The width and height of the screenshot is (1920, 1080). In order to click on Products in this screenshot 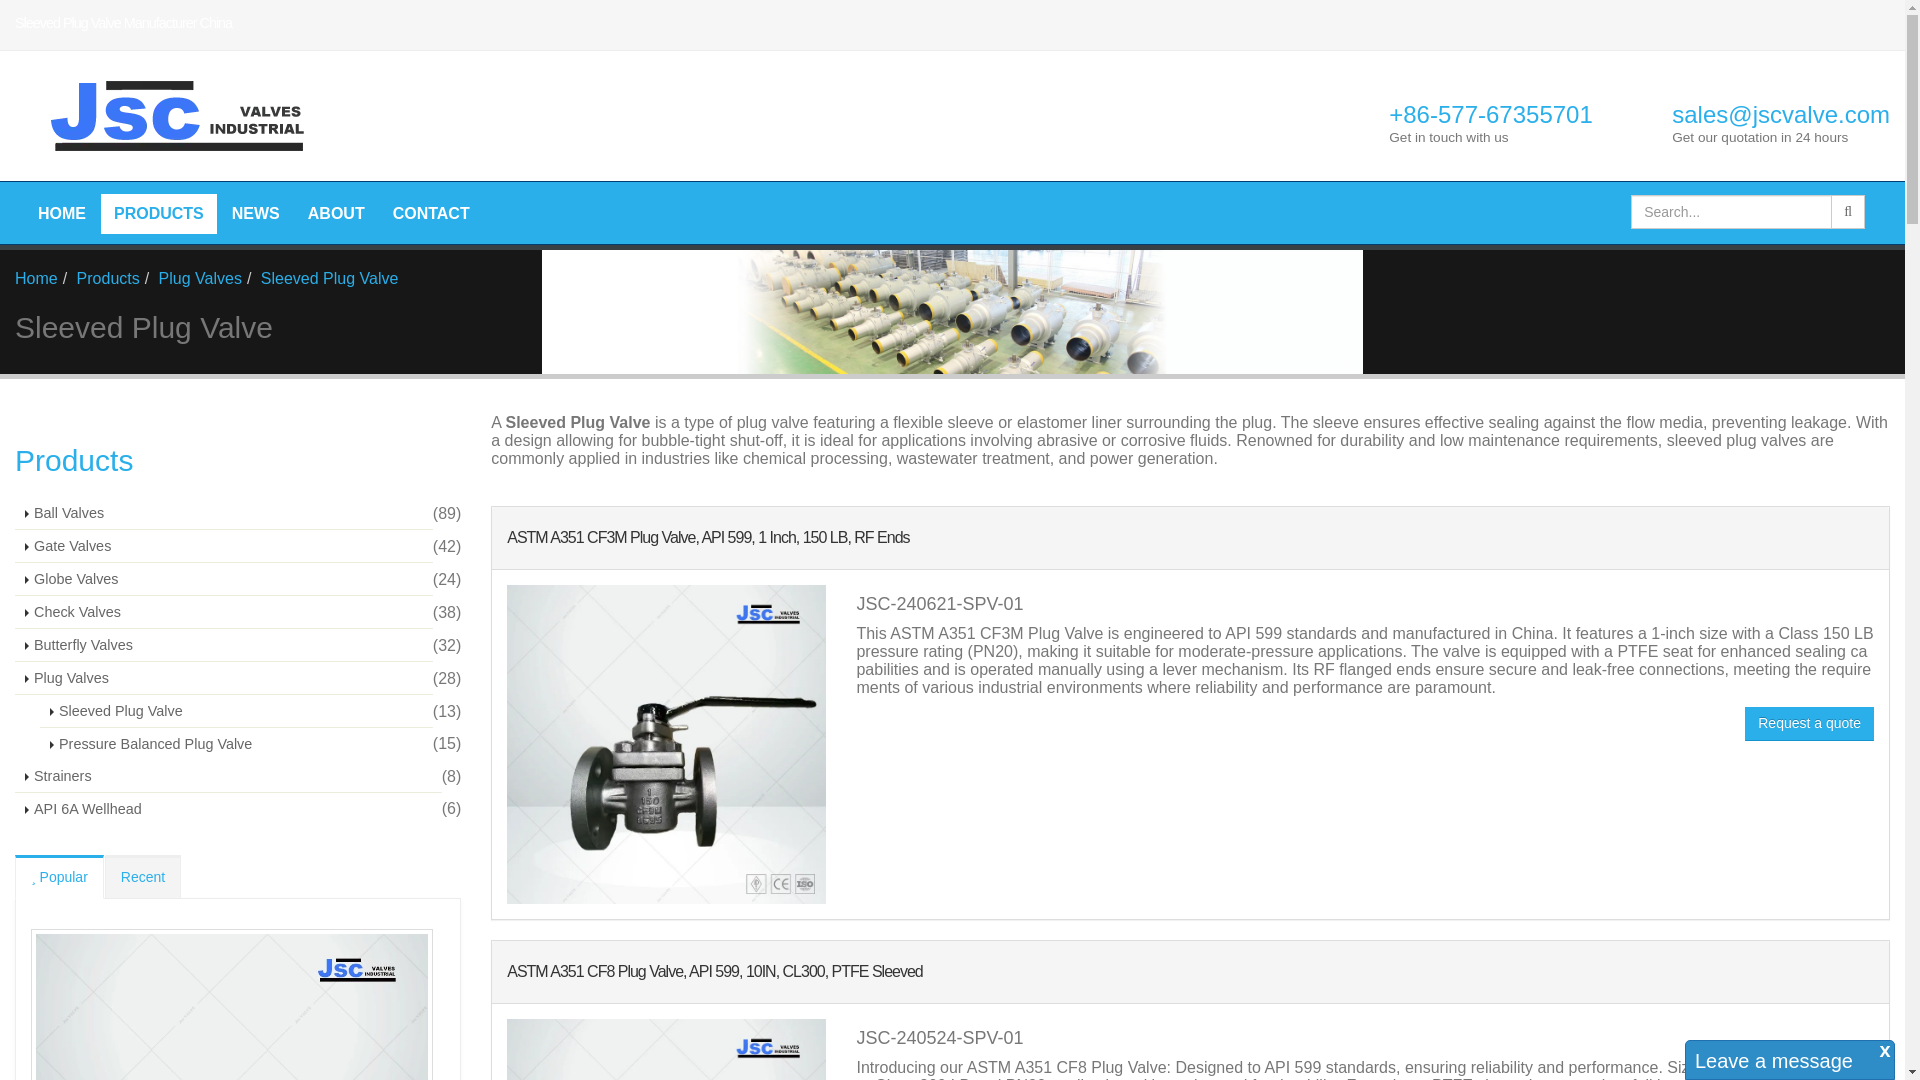, I will do `click(158, 214)`.